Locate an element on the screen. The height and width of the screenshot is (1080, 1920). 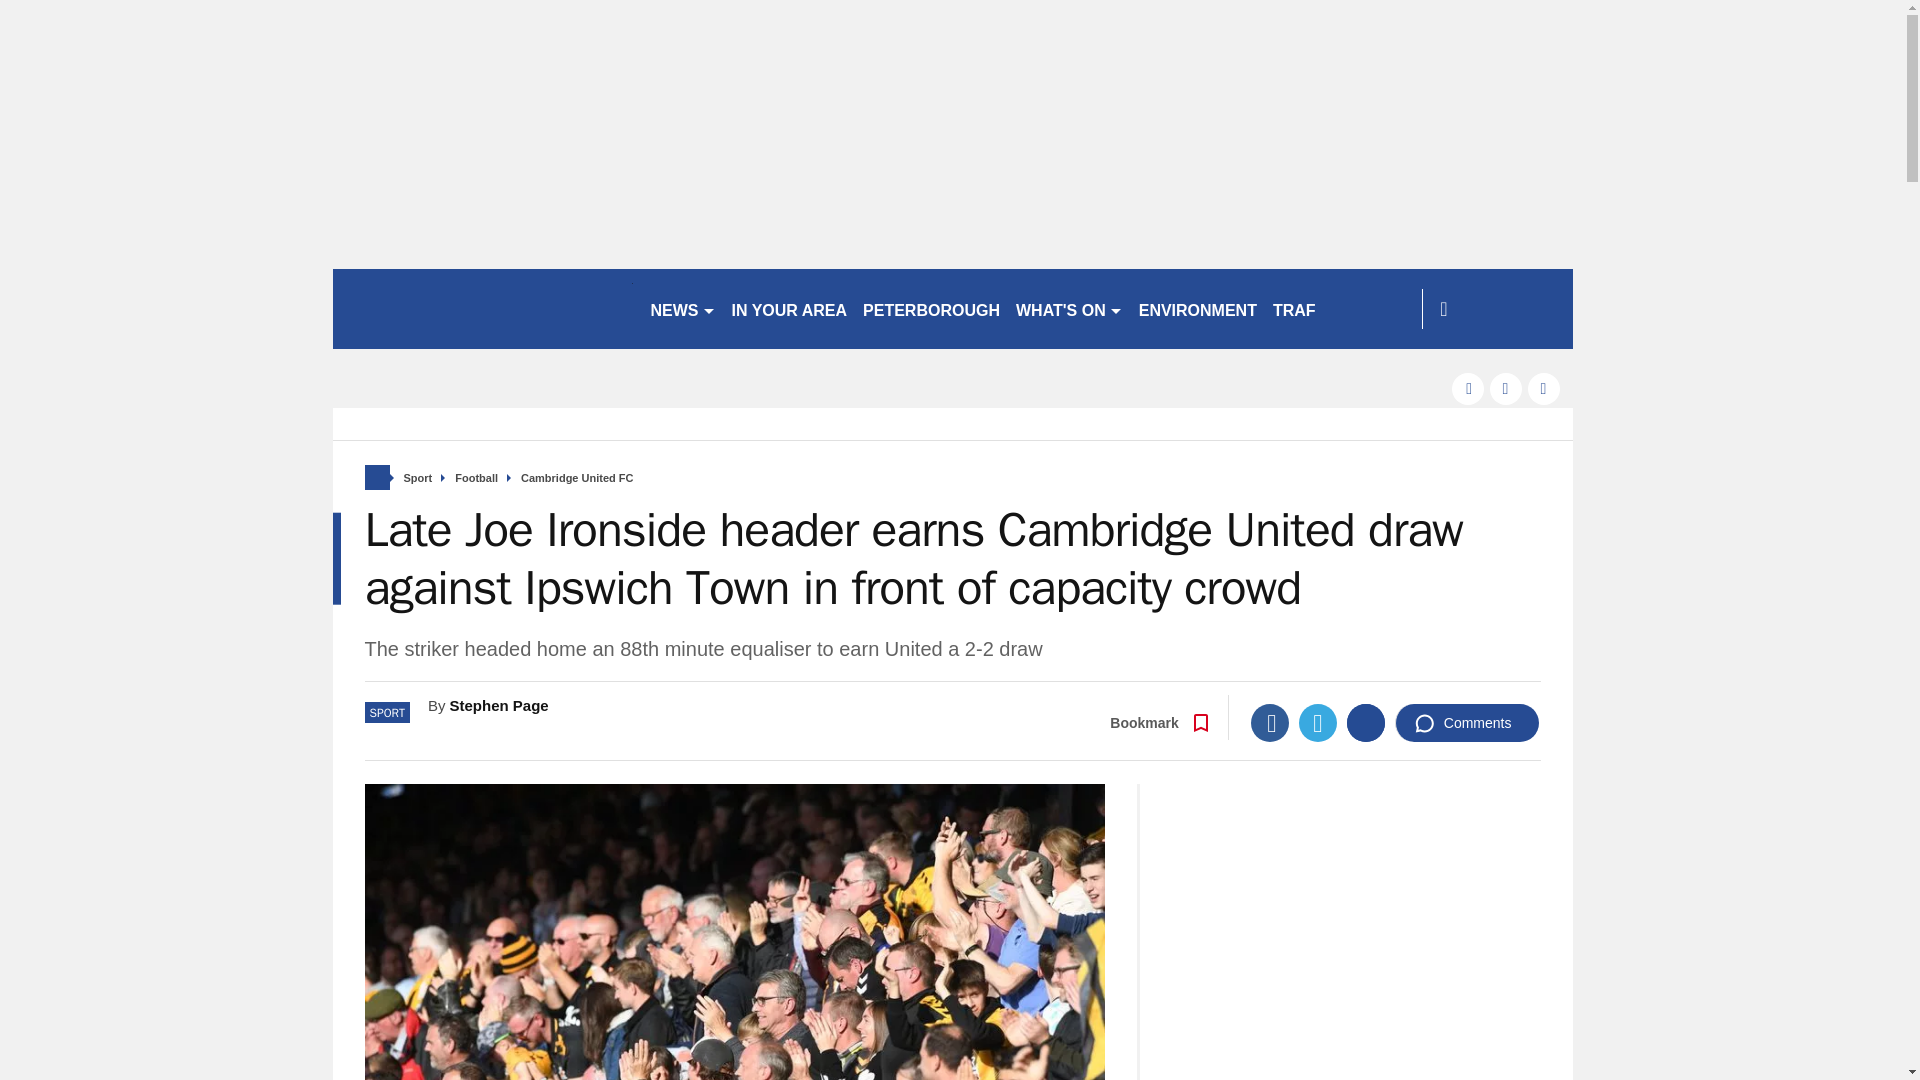
NEWS is located at coordinates (682, 308).